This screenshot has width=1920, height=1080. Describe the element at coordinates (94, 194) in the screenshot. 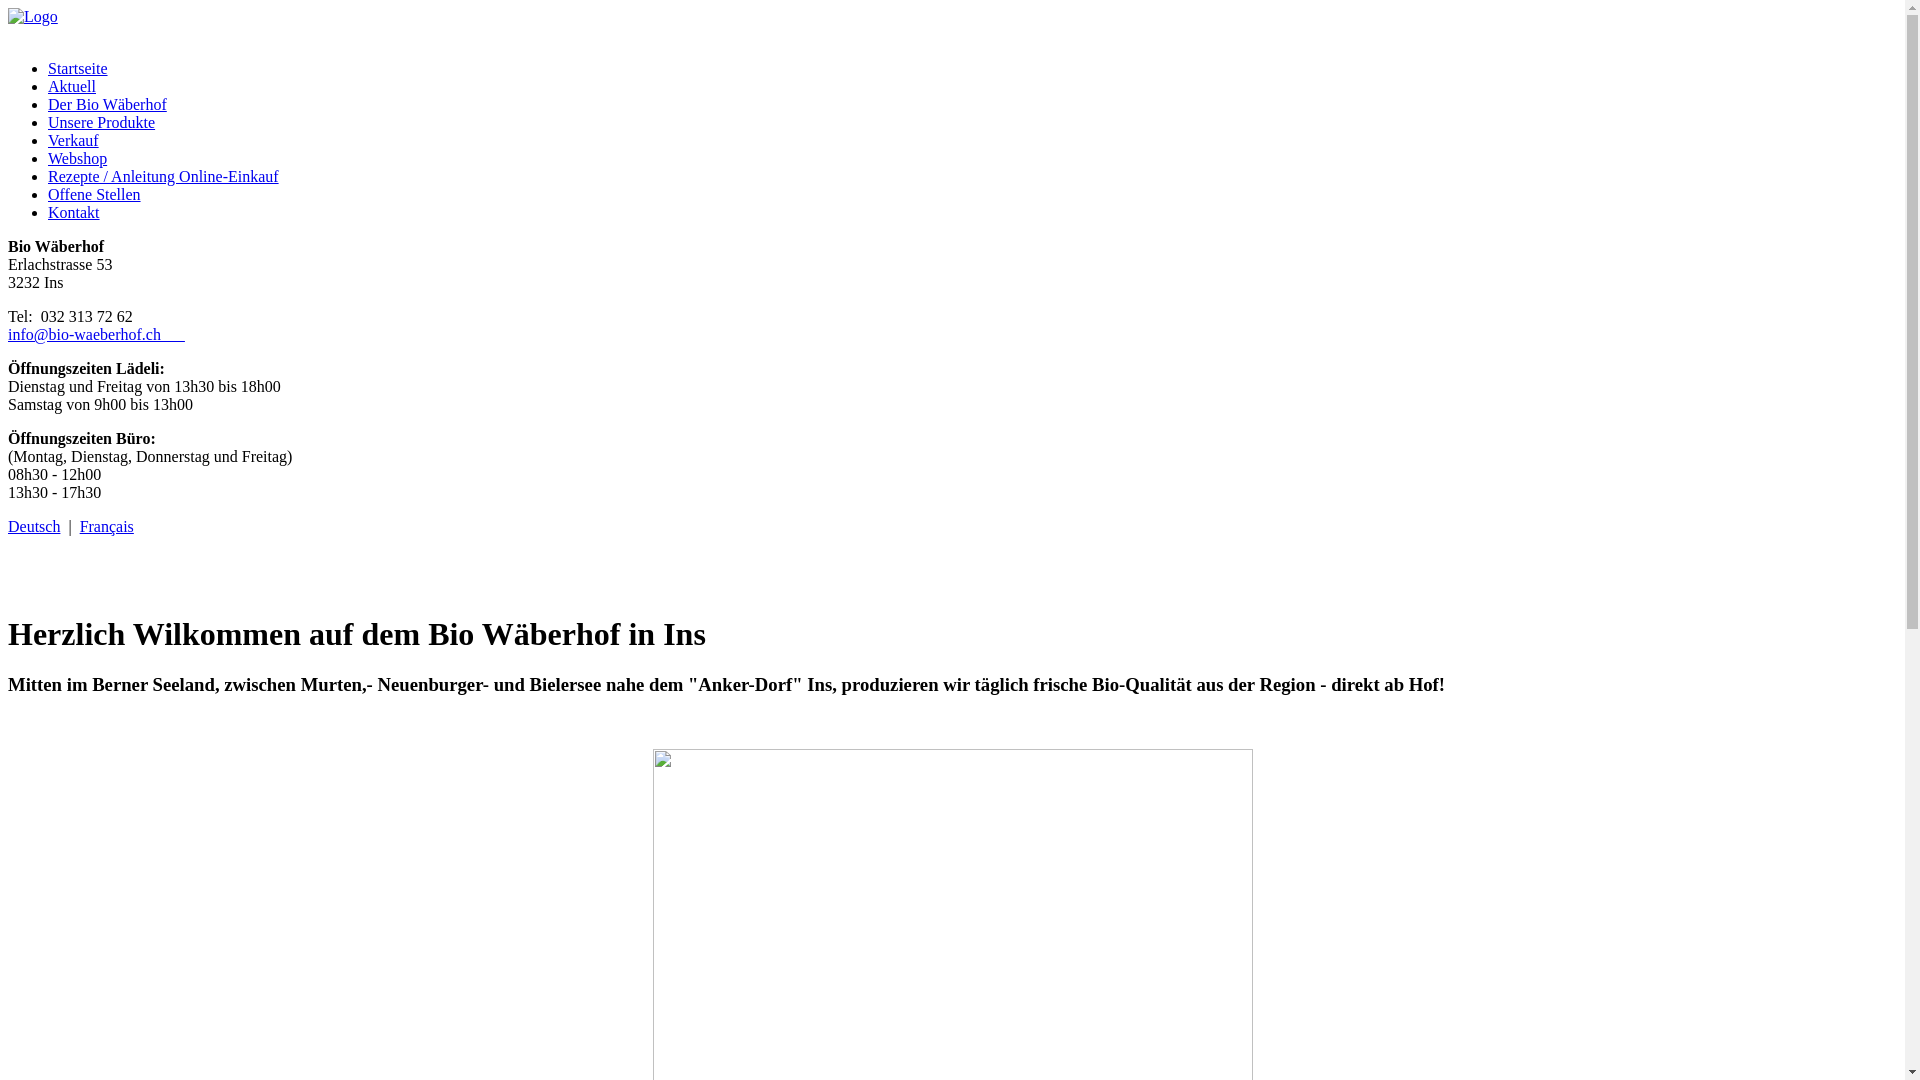

I see `Offene Stellen` at that location.